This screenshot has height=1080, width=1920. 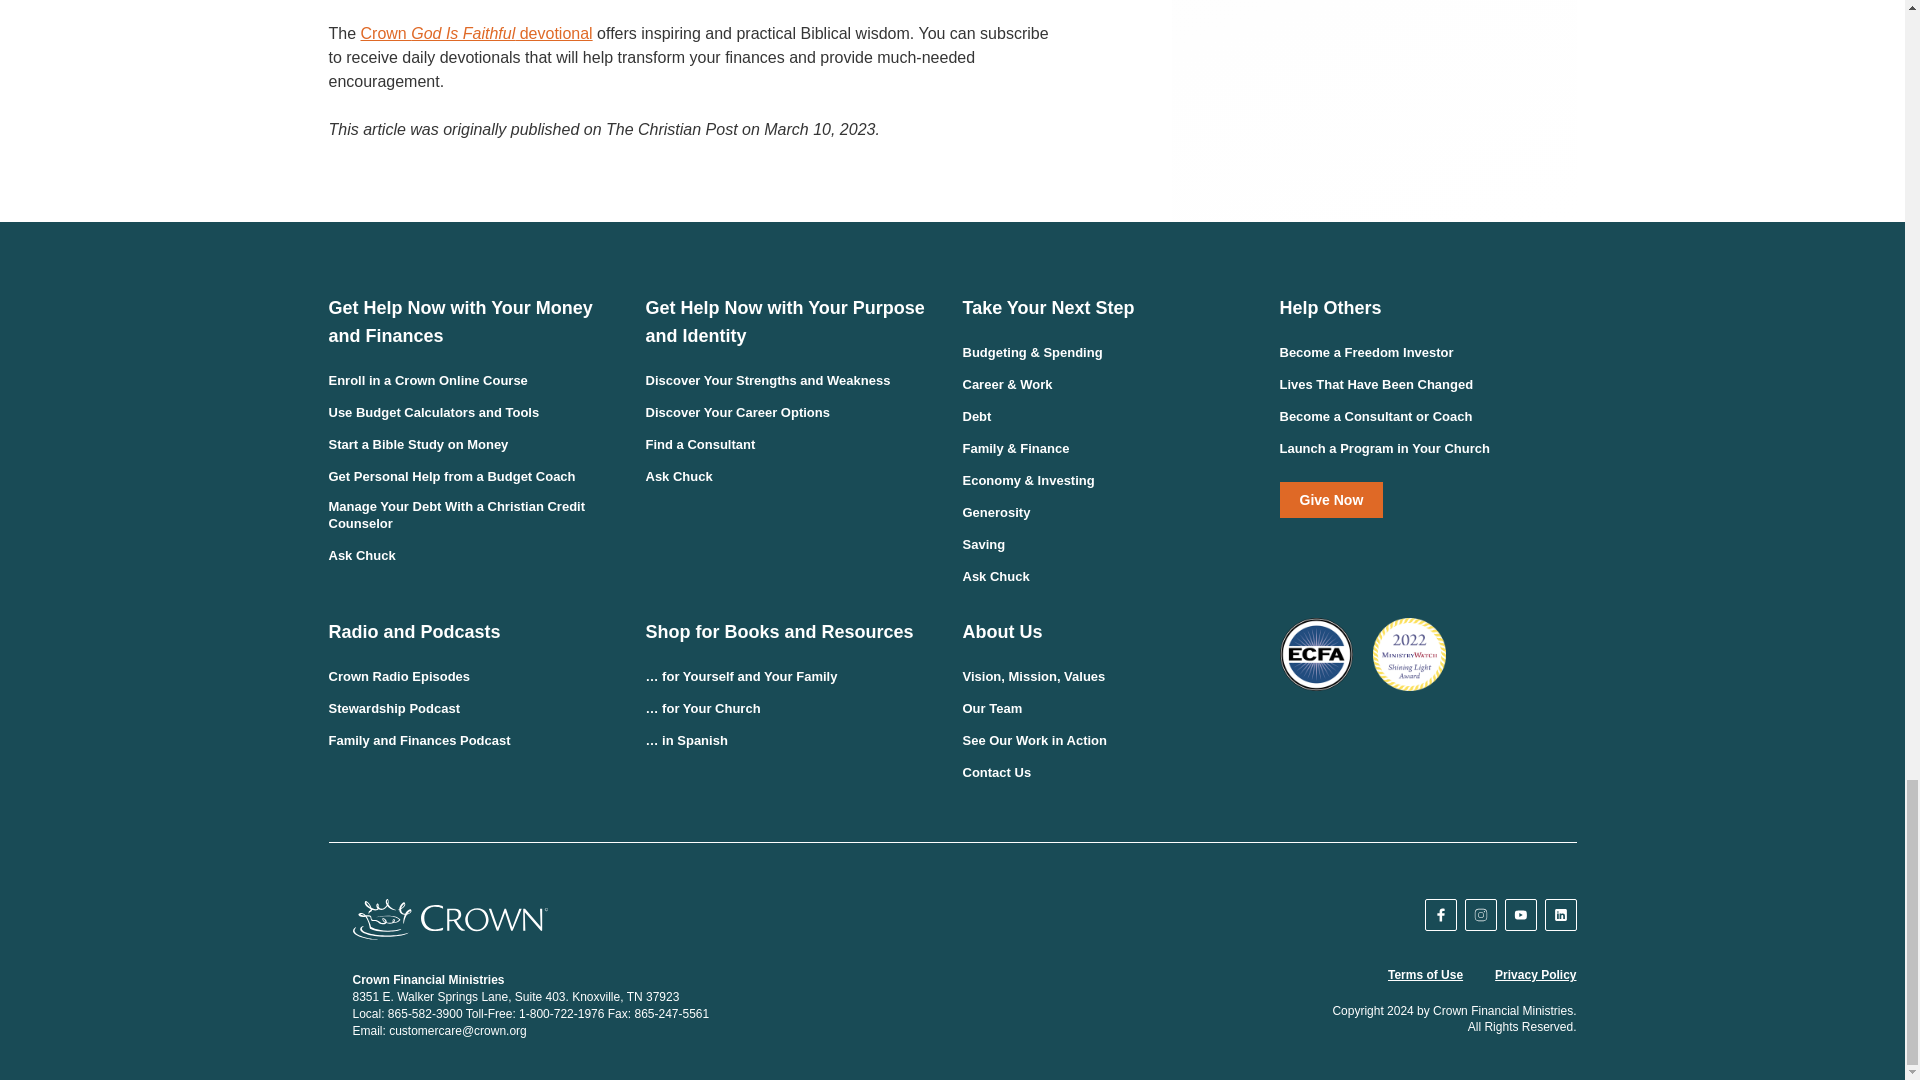 What do you see at coordinates (1408, 654) in the screenshot?
I see `Ministry Watch Shining Award 2022` at bounding box center [1408, 654].